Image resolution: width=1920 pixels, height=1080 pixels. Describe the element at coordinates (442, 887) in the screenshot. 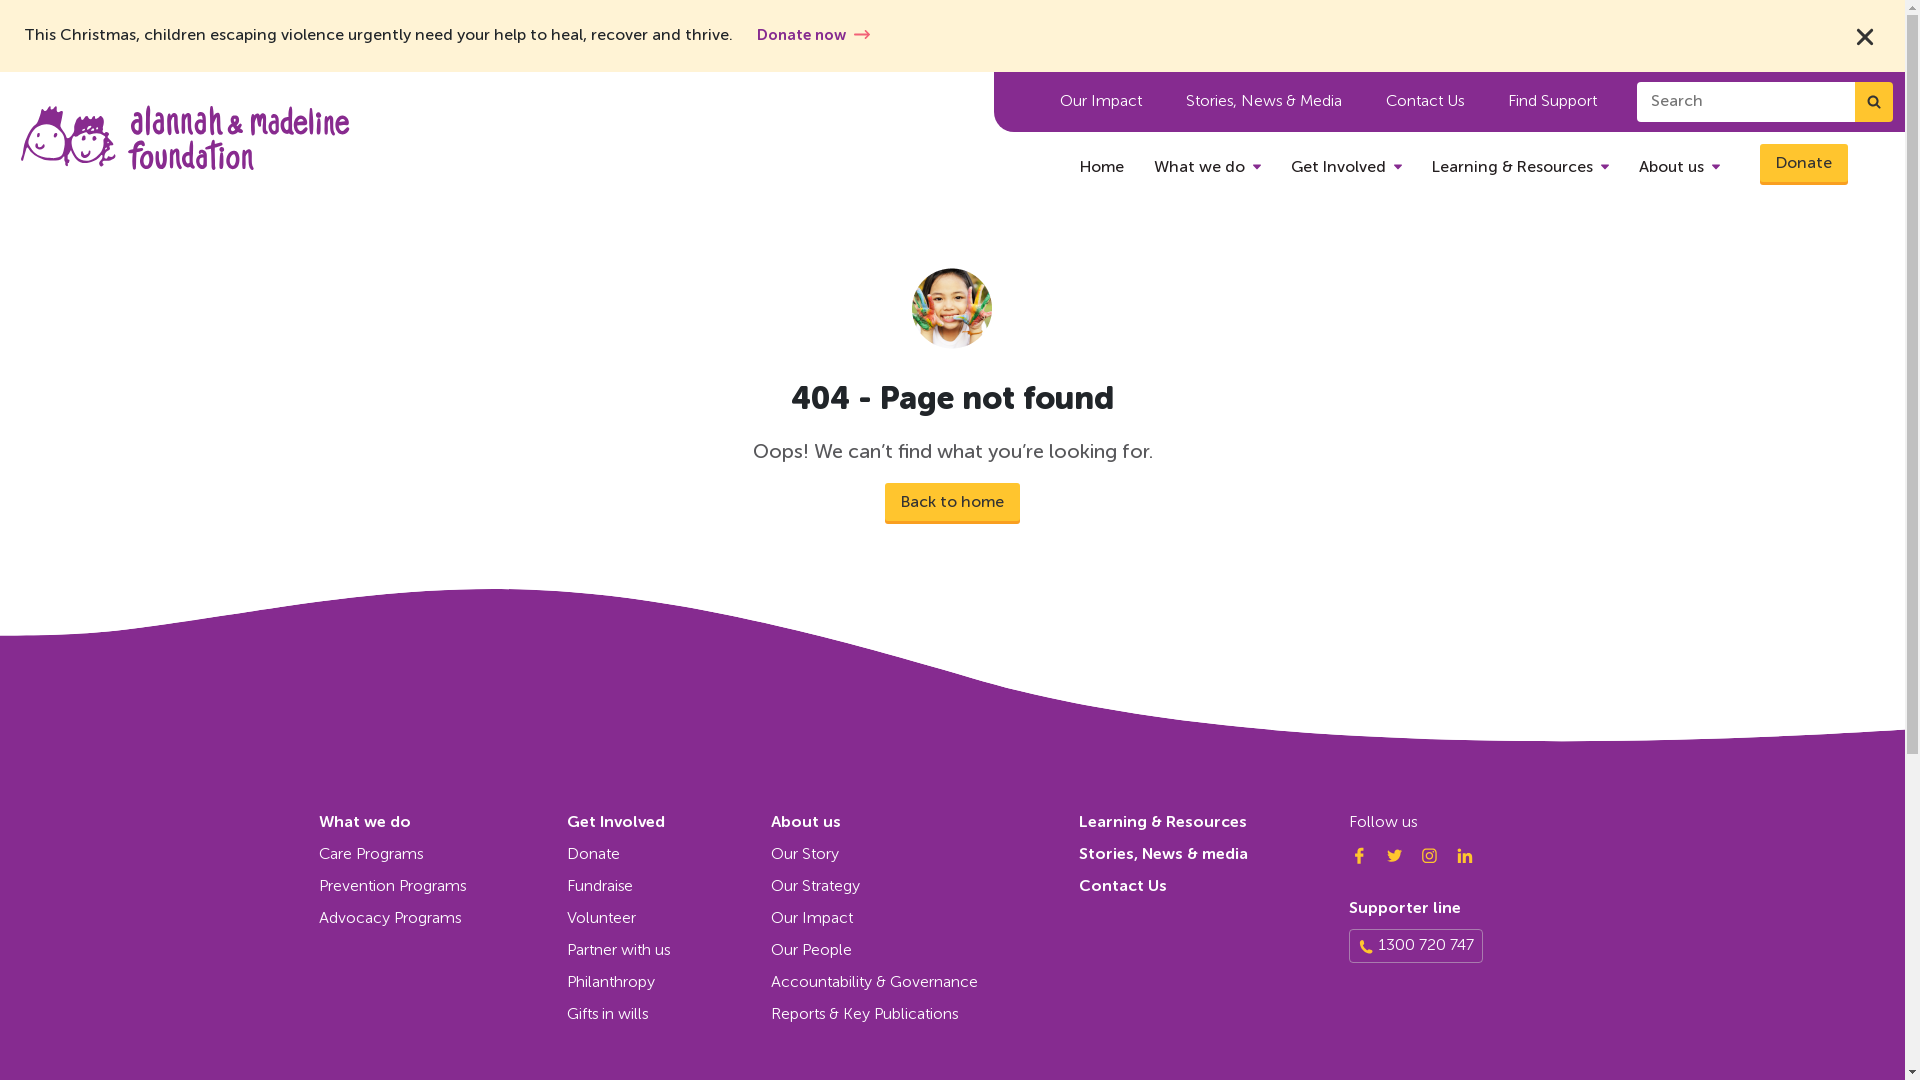

I see `Prevention Programs` at that location.